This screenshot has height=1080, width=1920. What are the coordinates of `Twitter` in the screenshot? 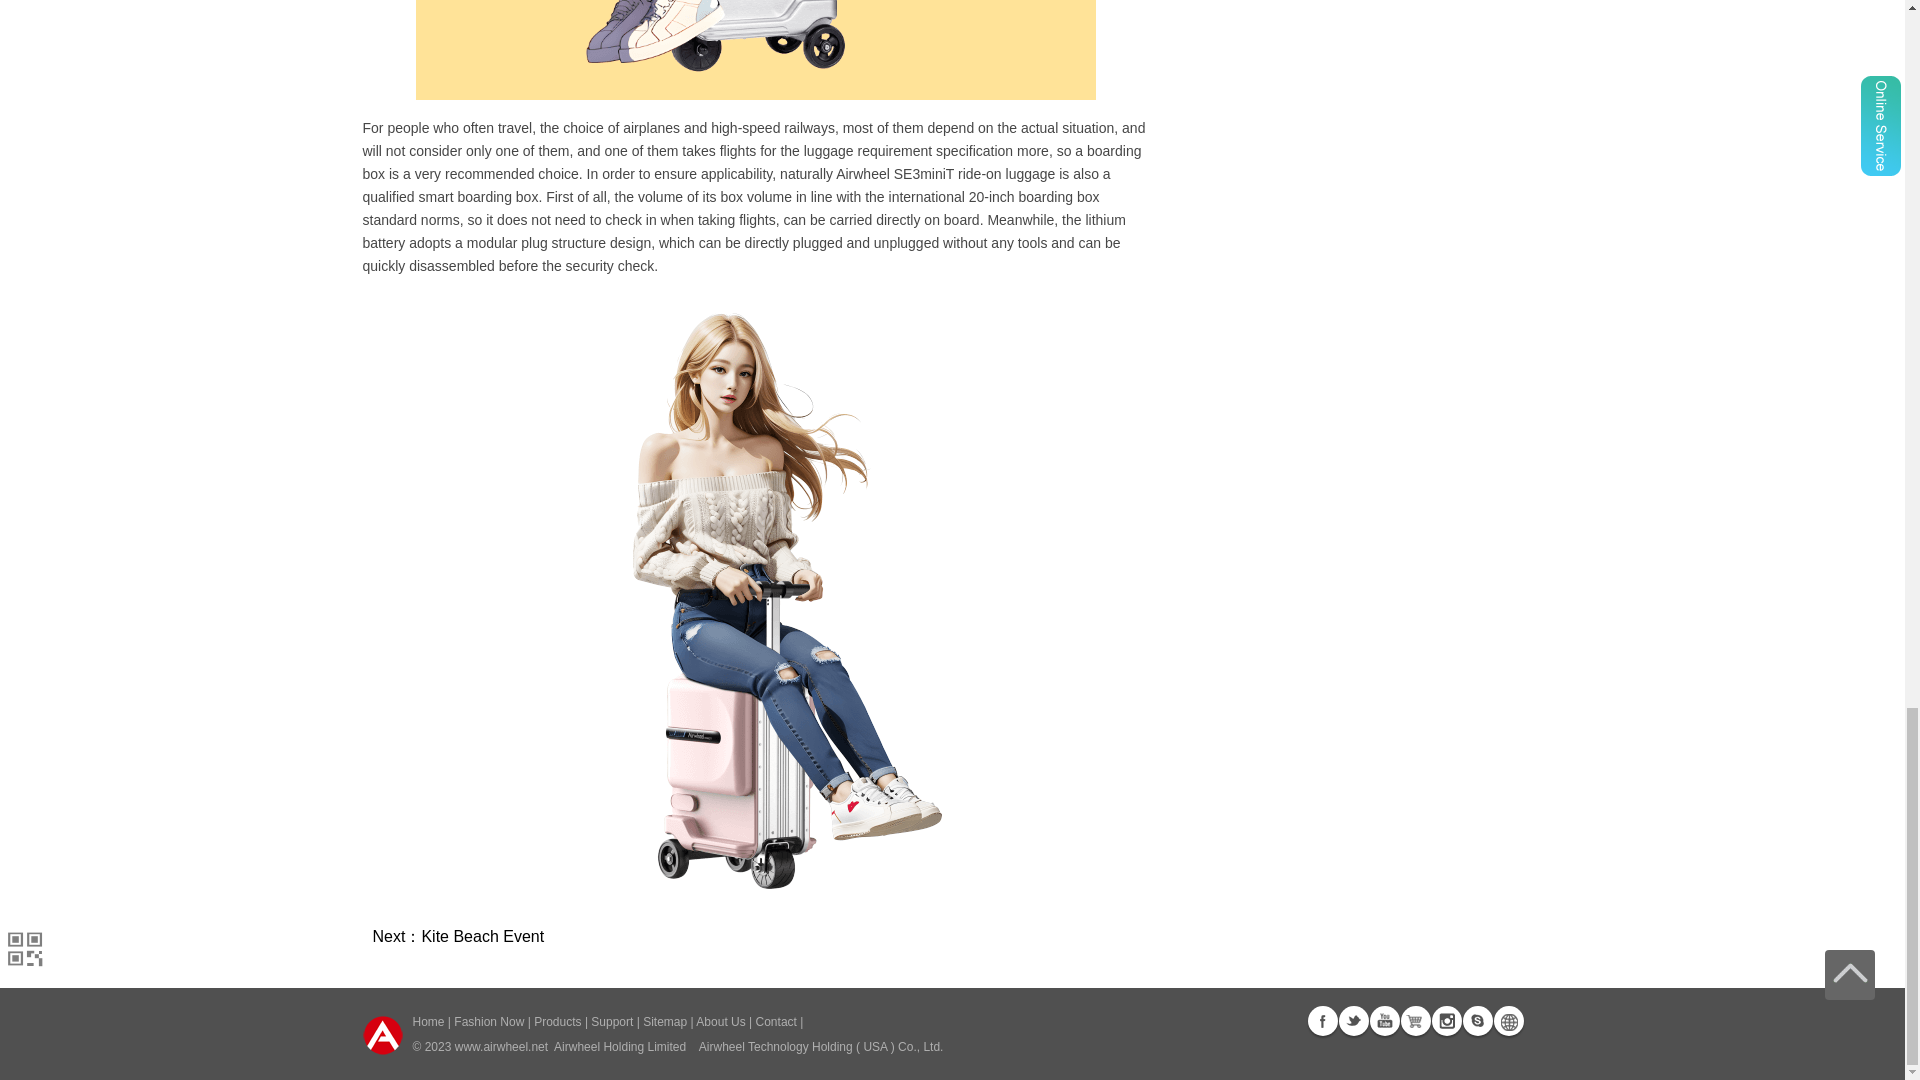 It's located at (1352, 1020).